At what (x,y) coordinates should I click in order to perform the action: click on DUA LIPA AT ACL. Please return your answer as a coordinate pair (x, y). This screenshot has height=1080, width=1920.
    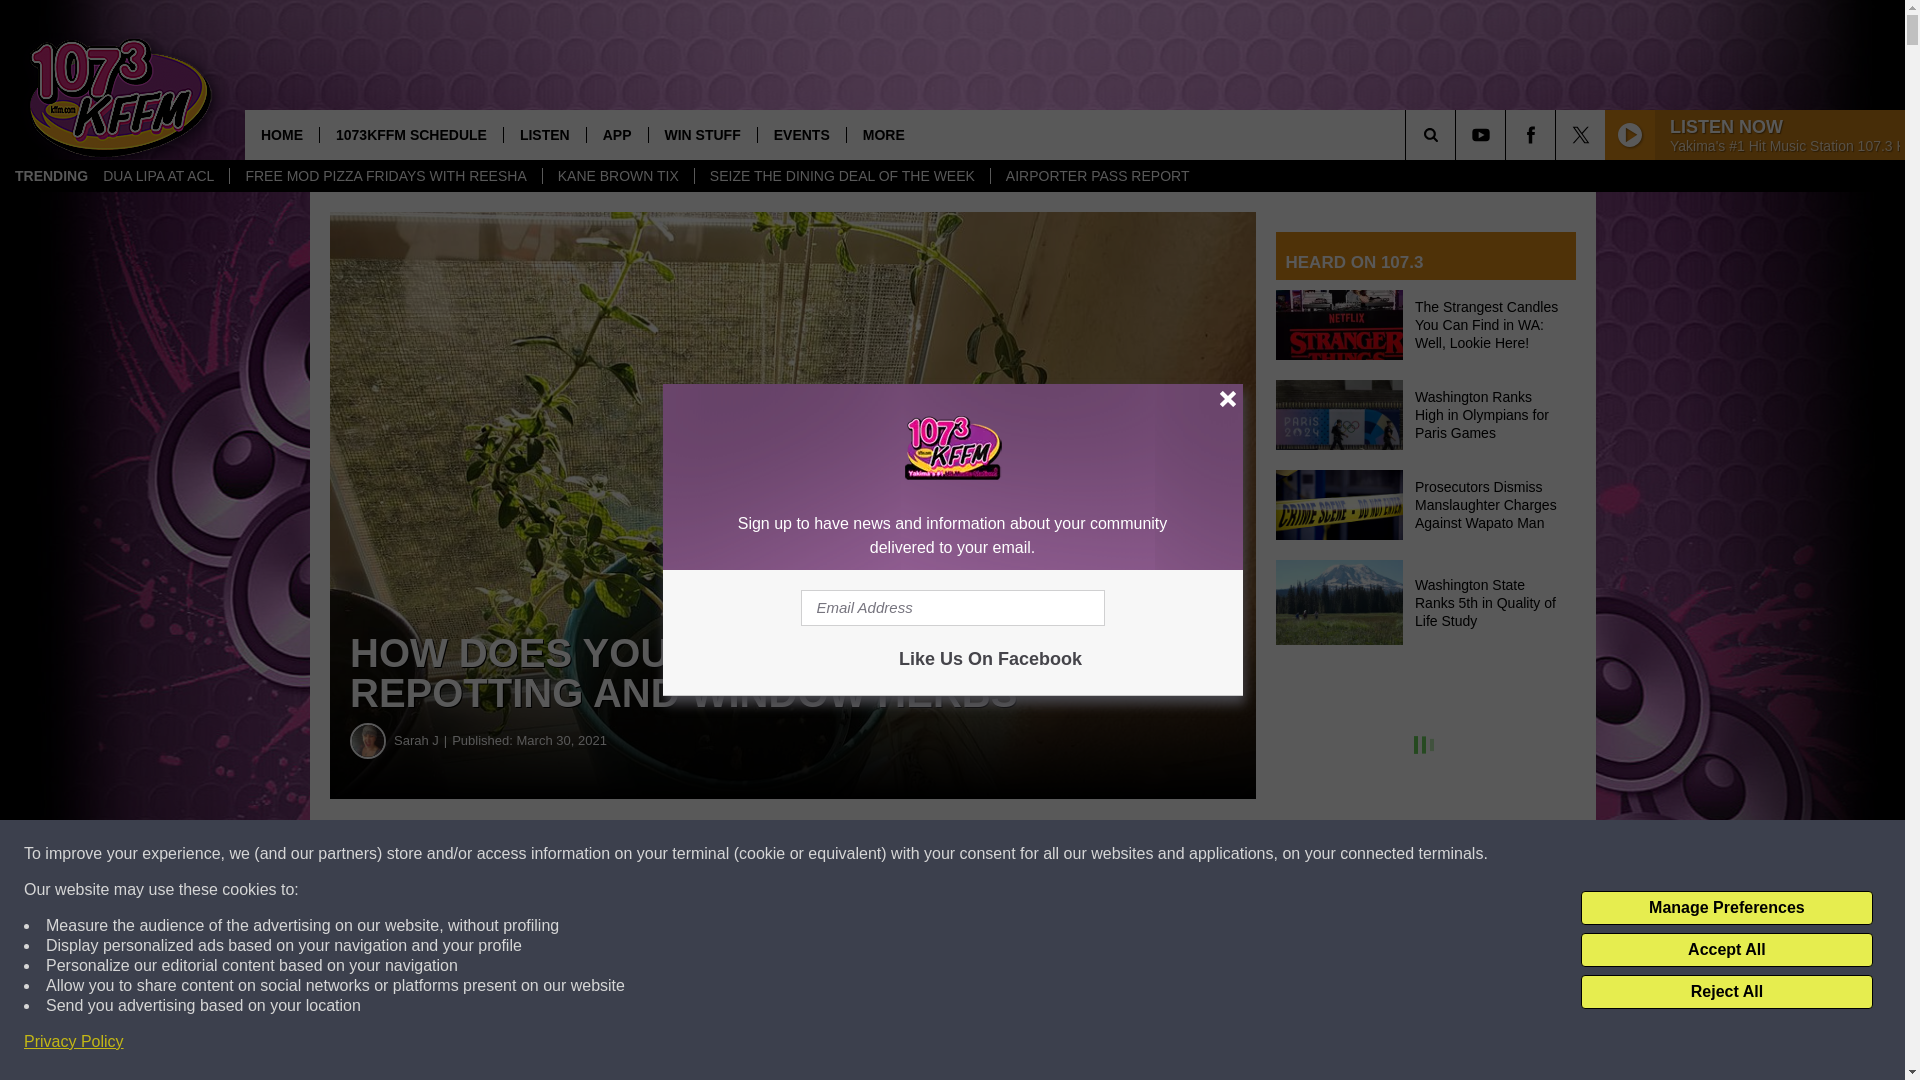
    Looking at the image, I should click on (158, 176).